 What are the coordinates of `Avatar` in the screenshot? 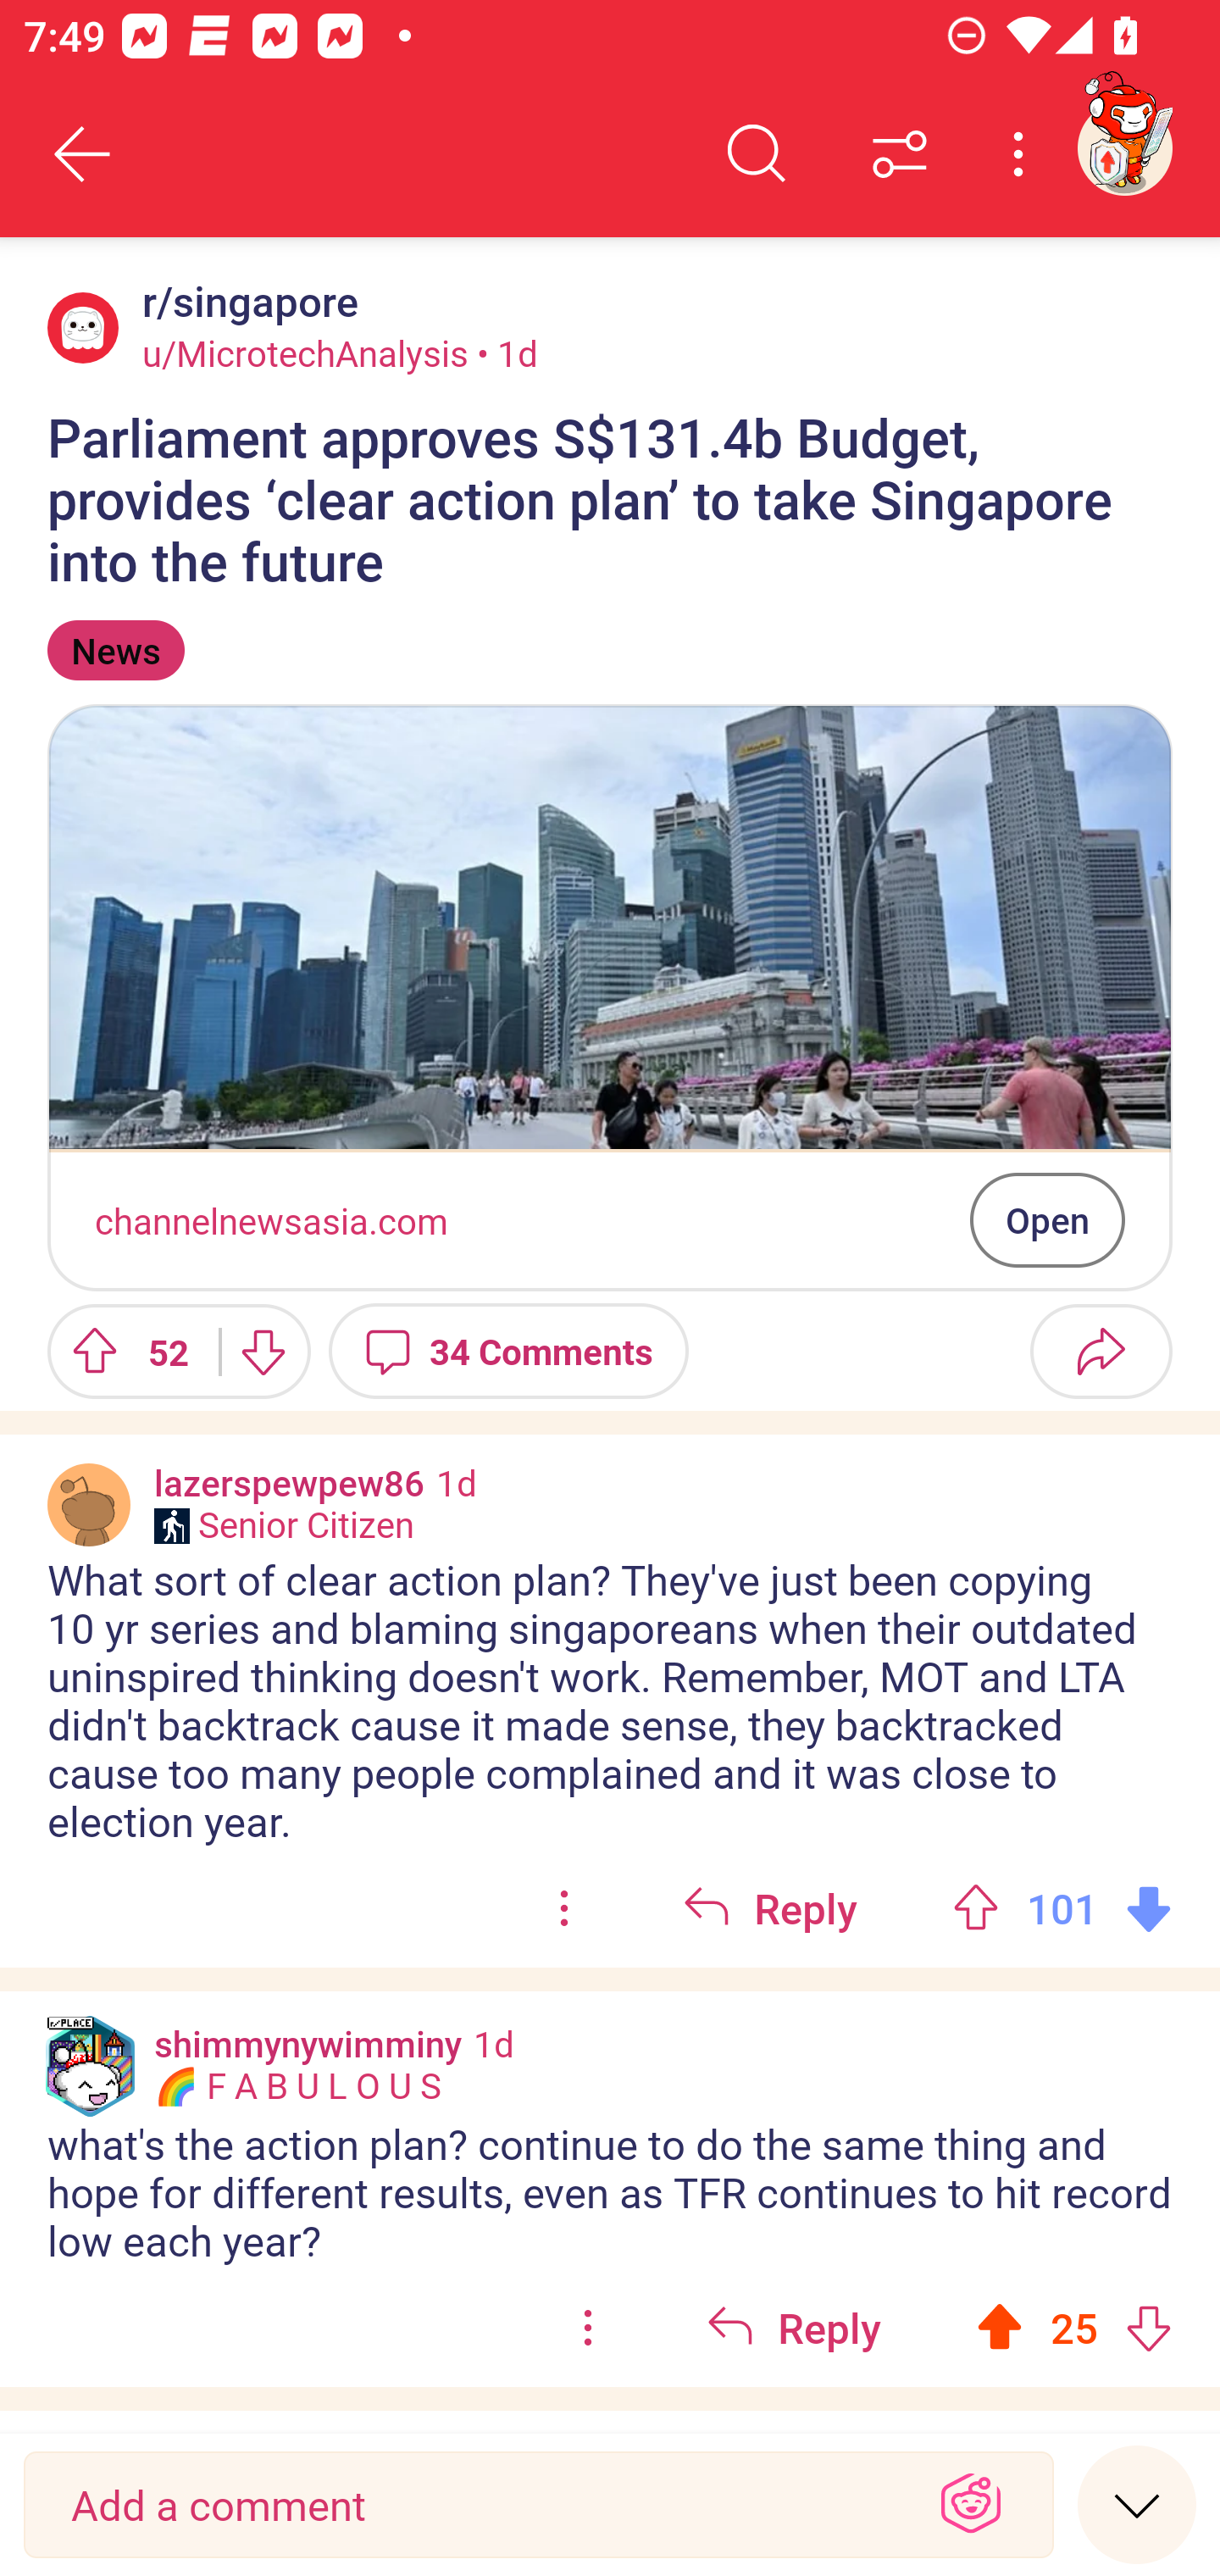 It's located at (83, 327).